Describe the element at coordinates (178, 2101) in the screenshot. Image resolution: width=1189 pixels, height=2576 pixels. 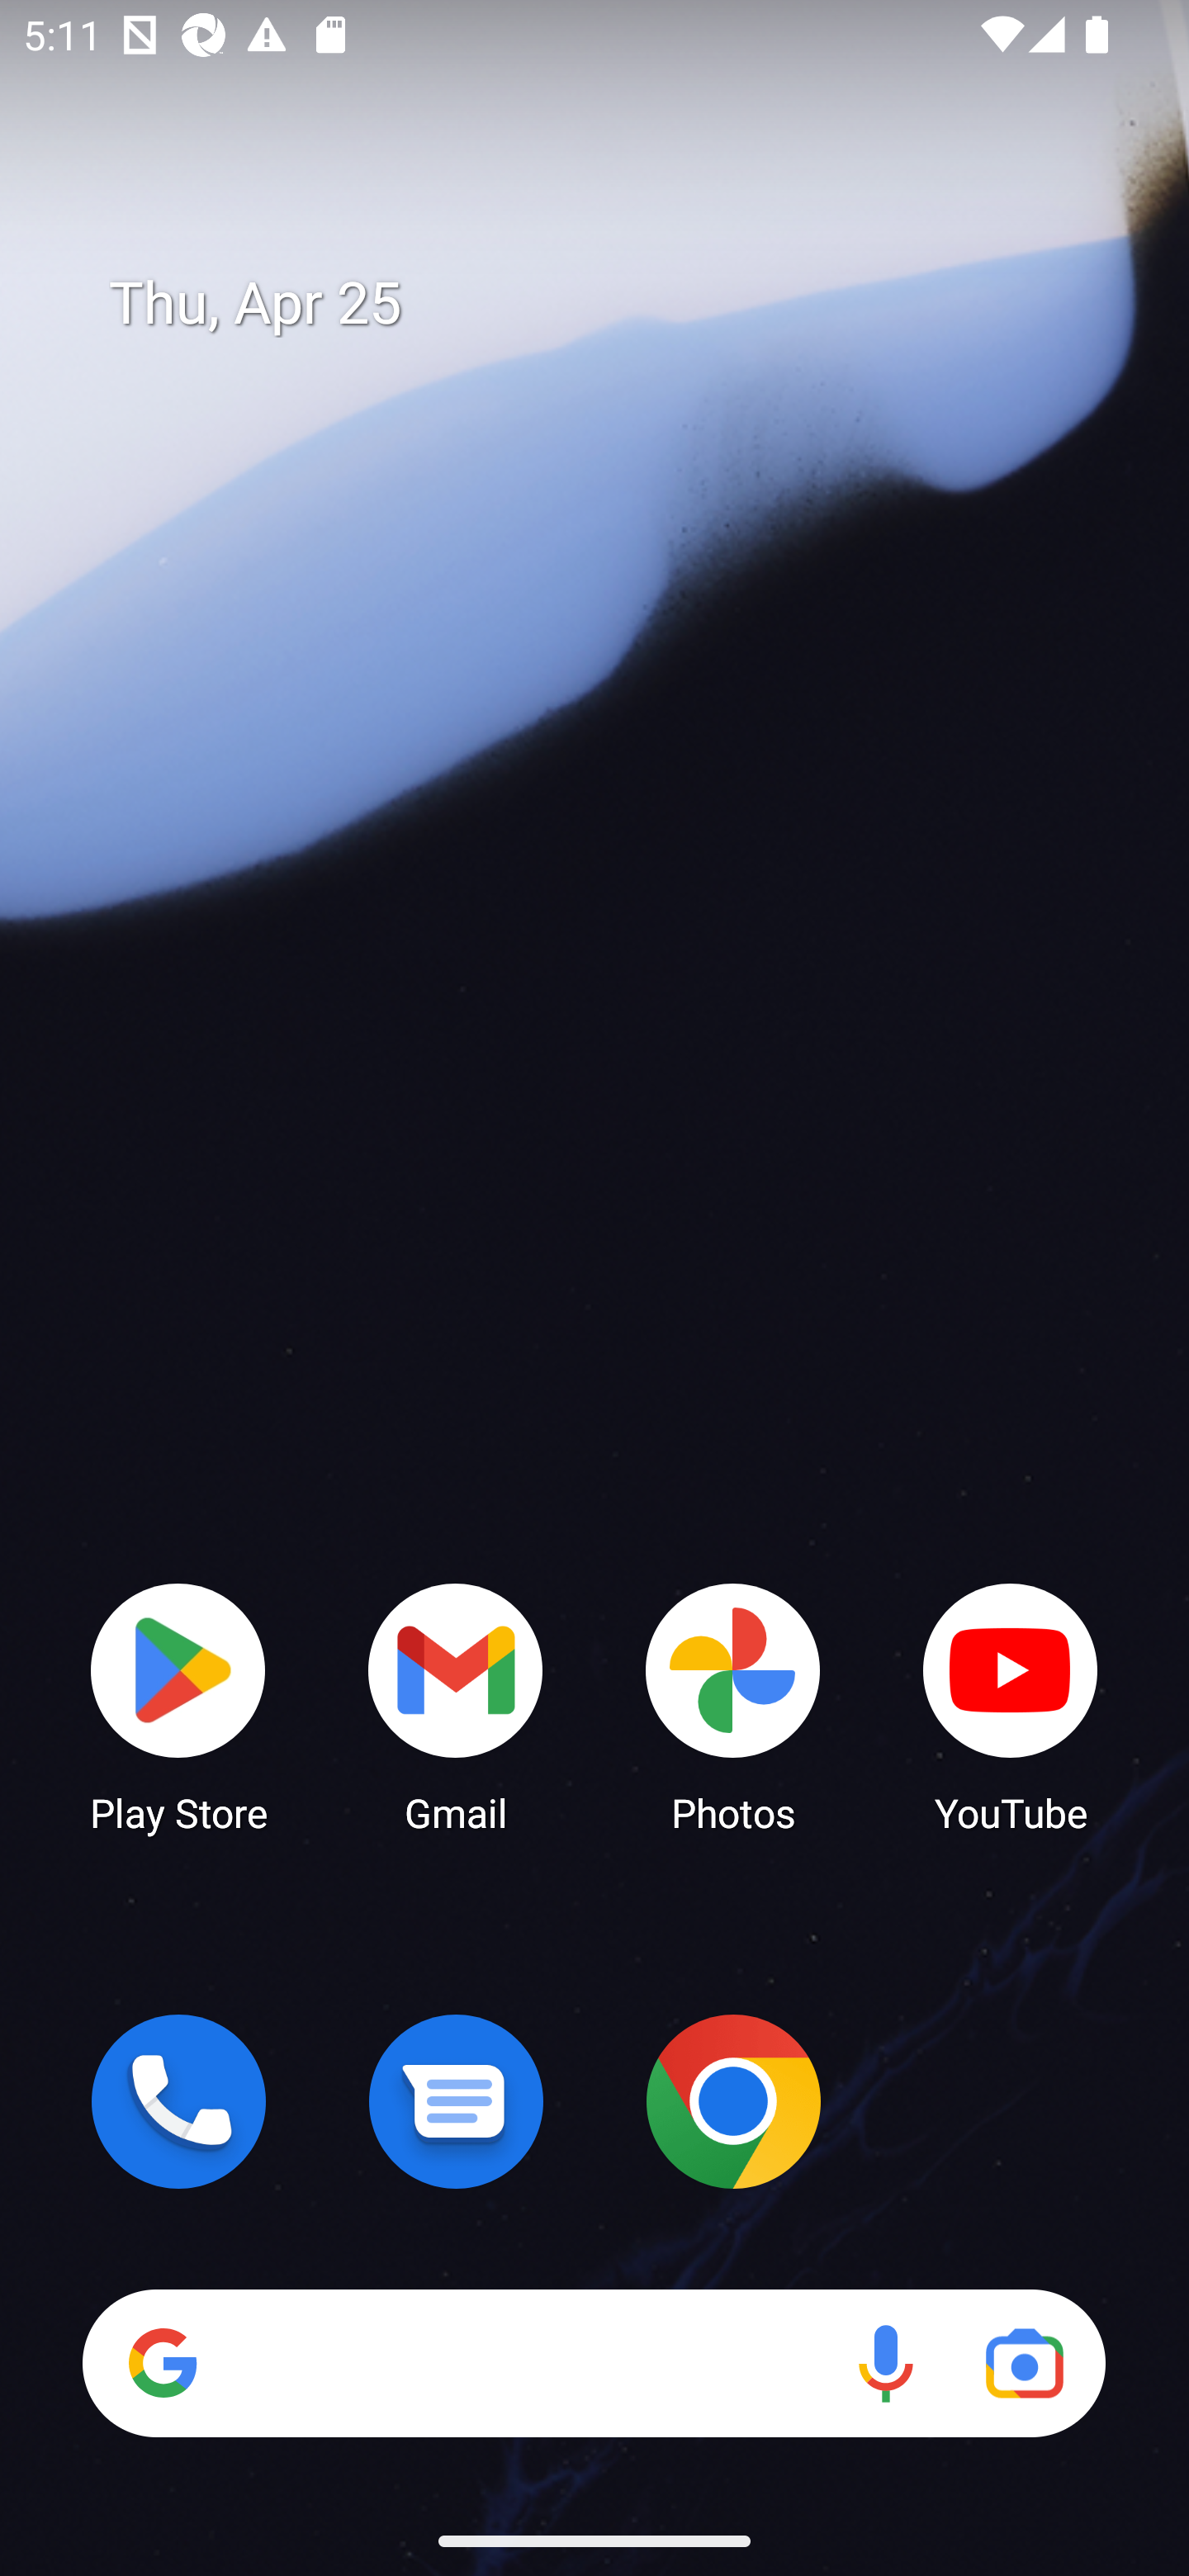
I see `Phone` at that location.